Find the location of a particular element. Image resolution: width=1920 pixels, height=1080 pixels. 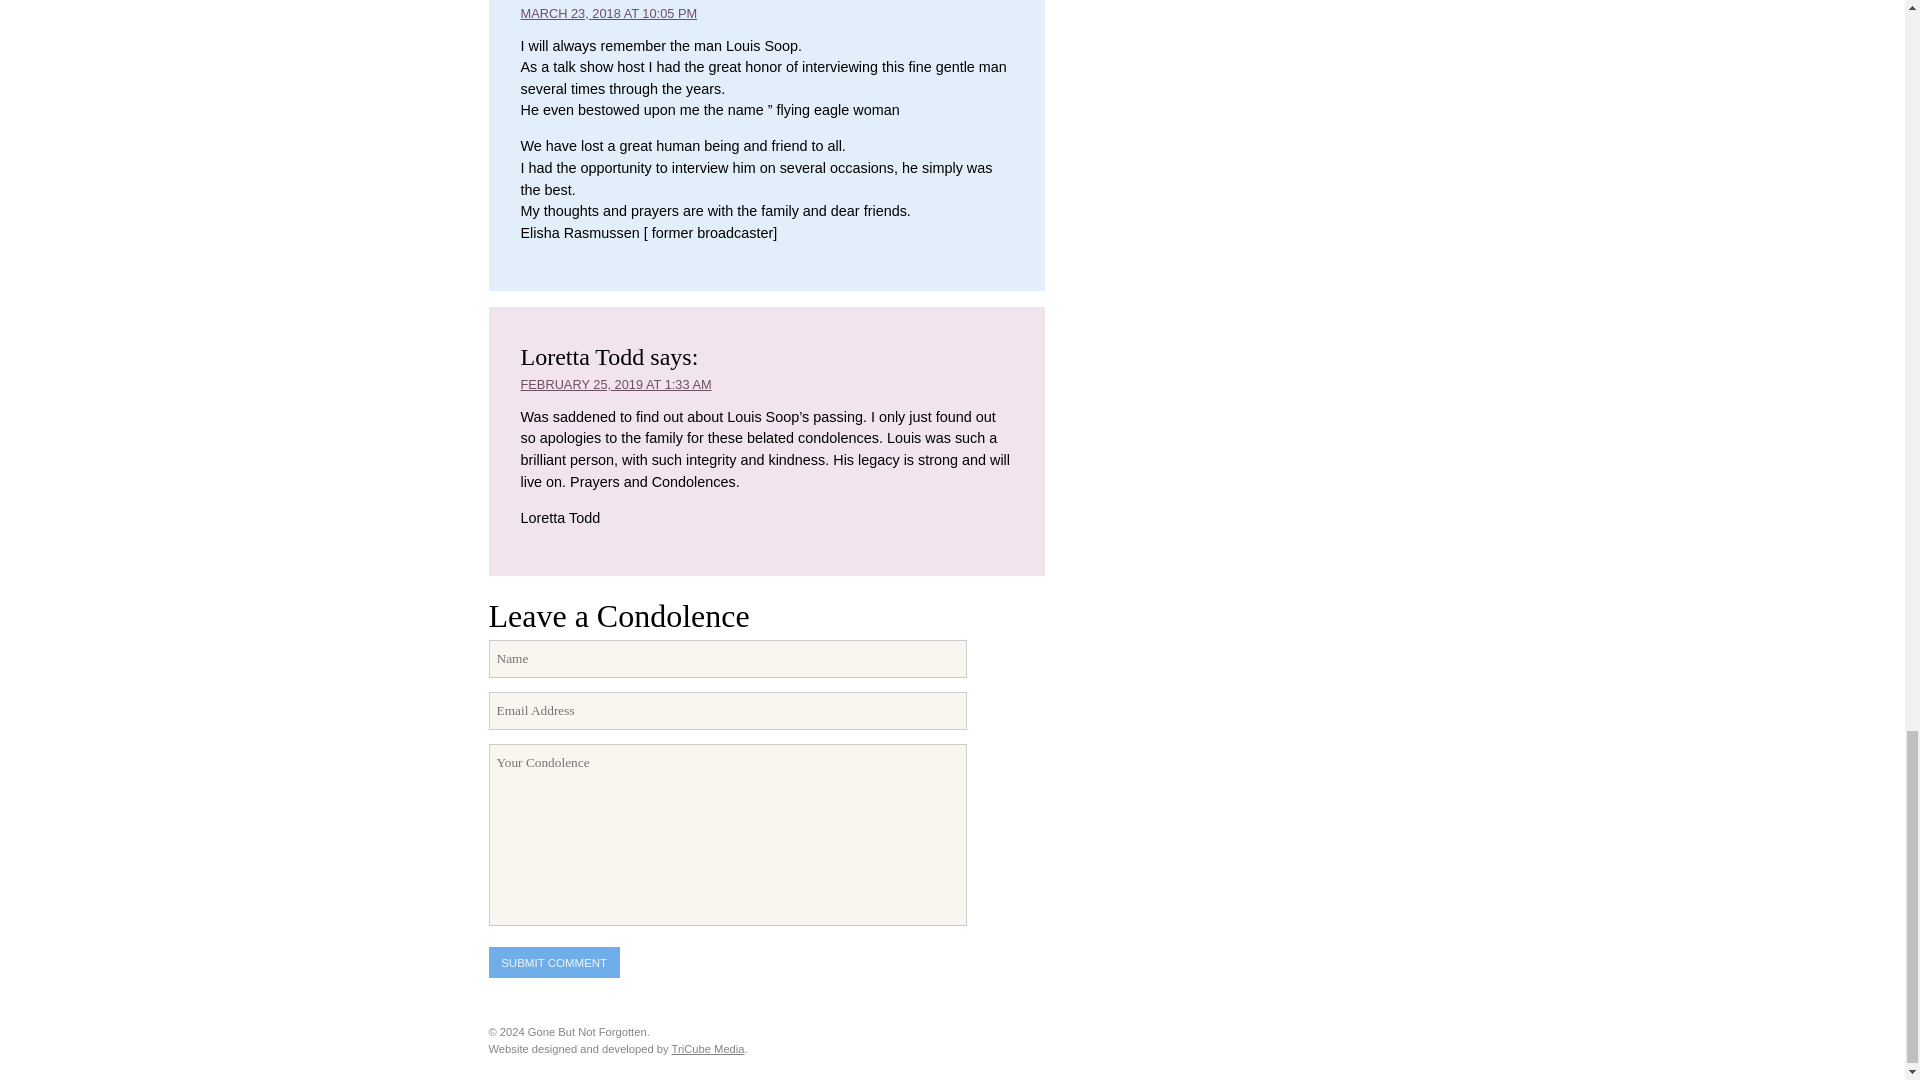

TriCube Media is located at coordinates (708, 1049).